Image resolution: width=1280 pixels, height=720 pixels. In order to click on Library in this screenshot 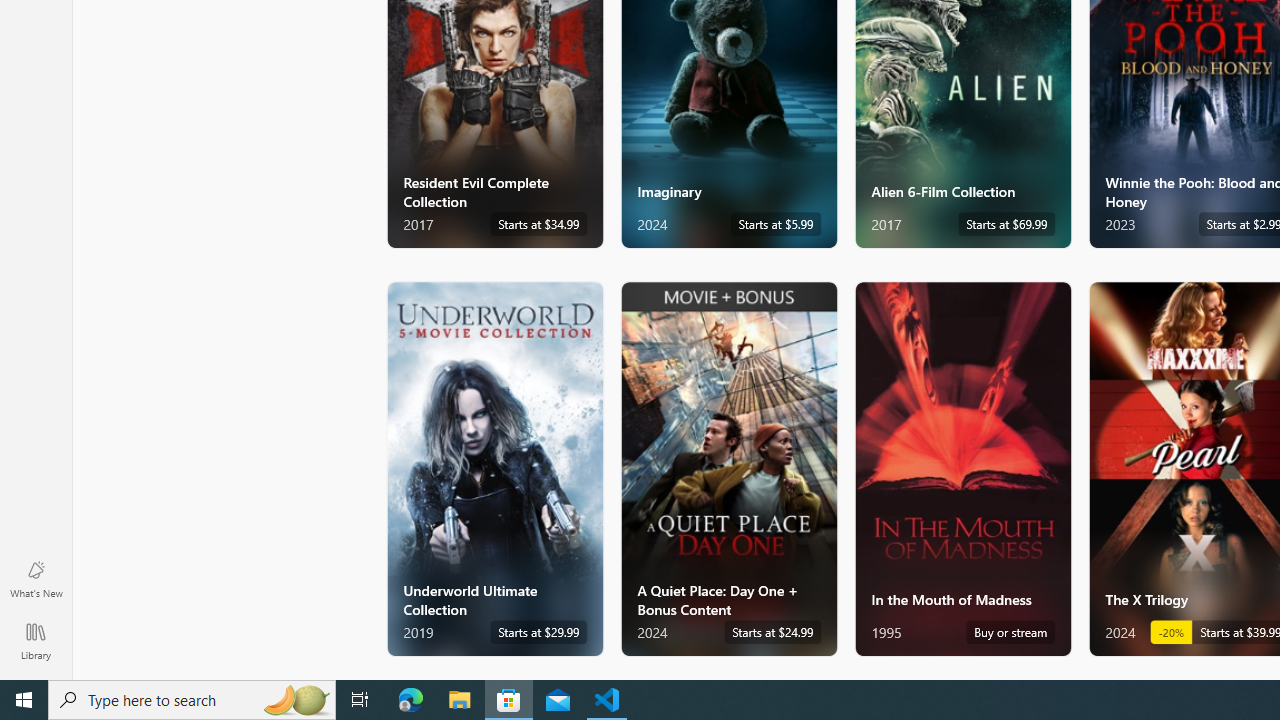, I will do `click(36, 640)`.